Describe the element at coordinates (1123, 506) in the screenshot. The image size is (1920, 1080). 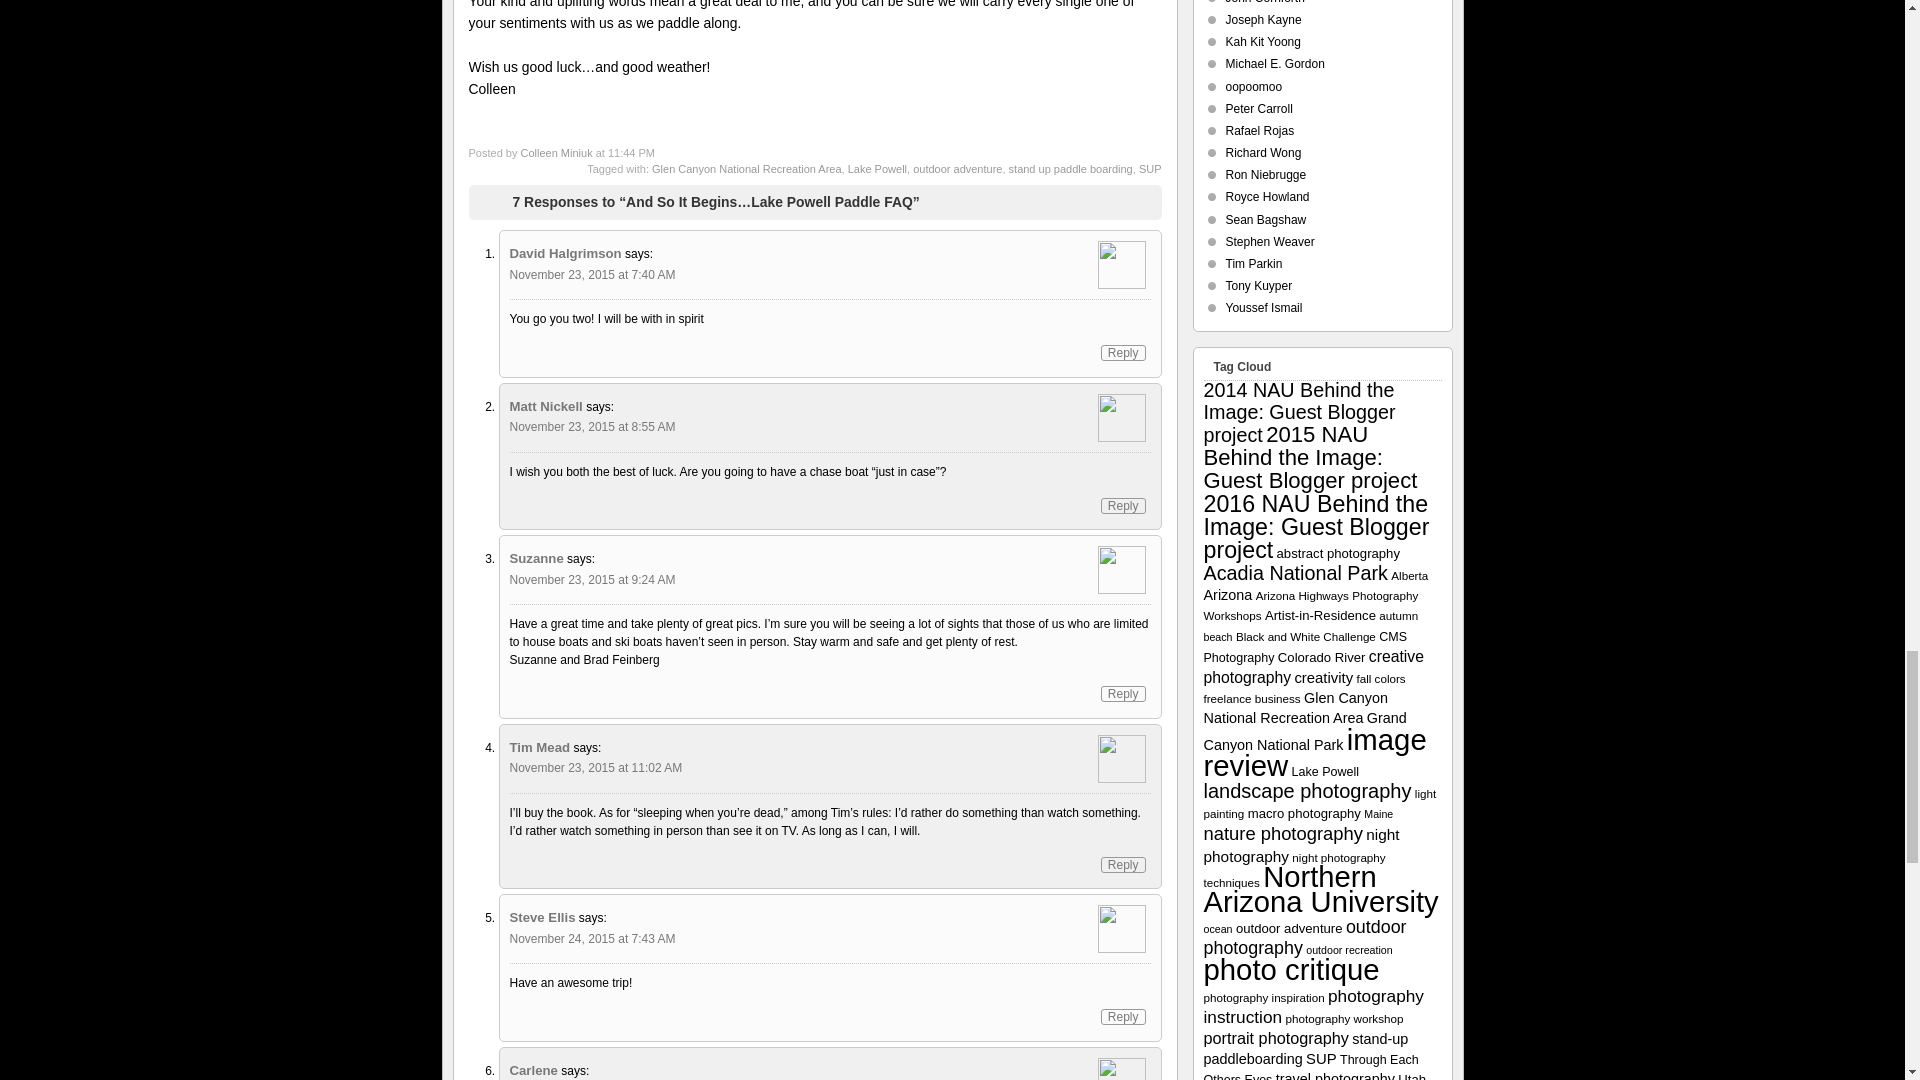
I see `Reply` at that location.